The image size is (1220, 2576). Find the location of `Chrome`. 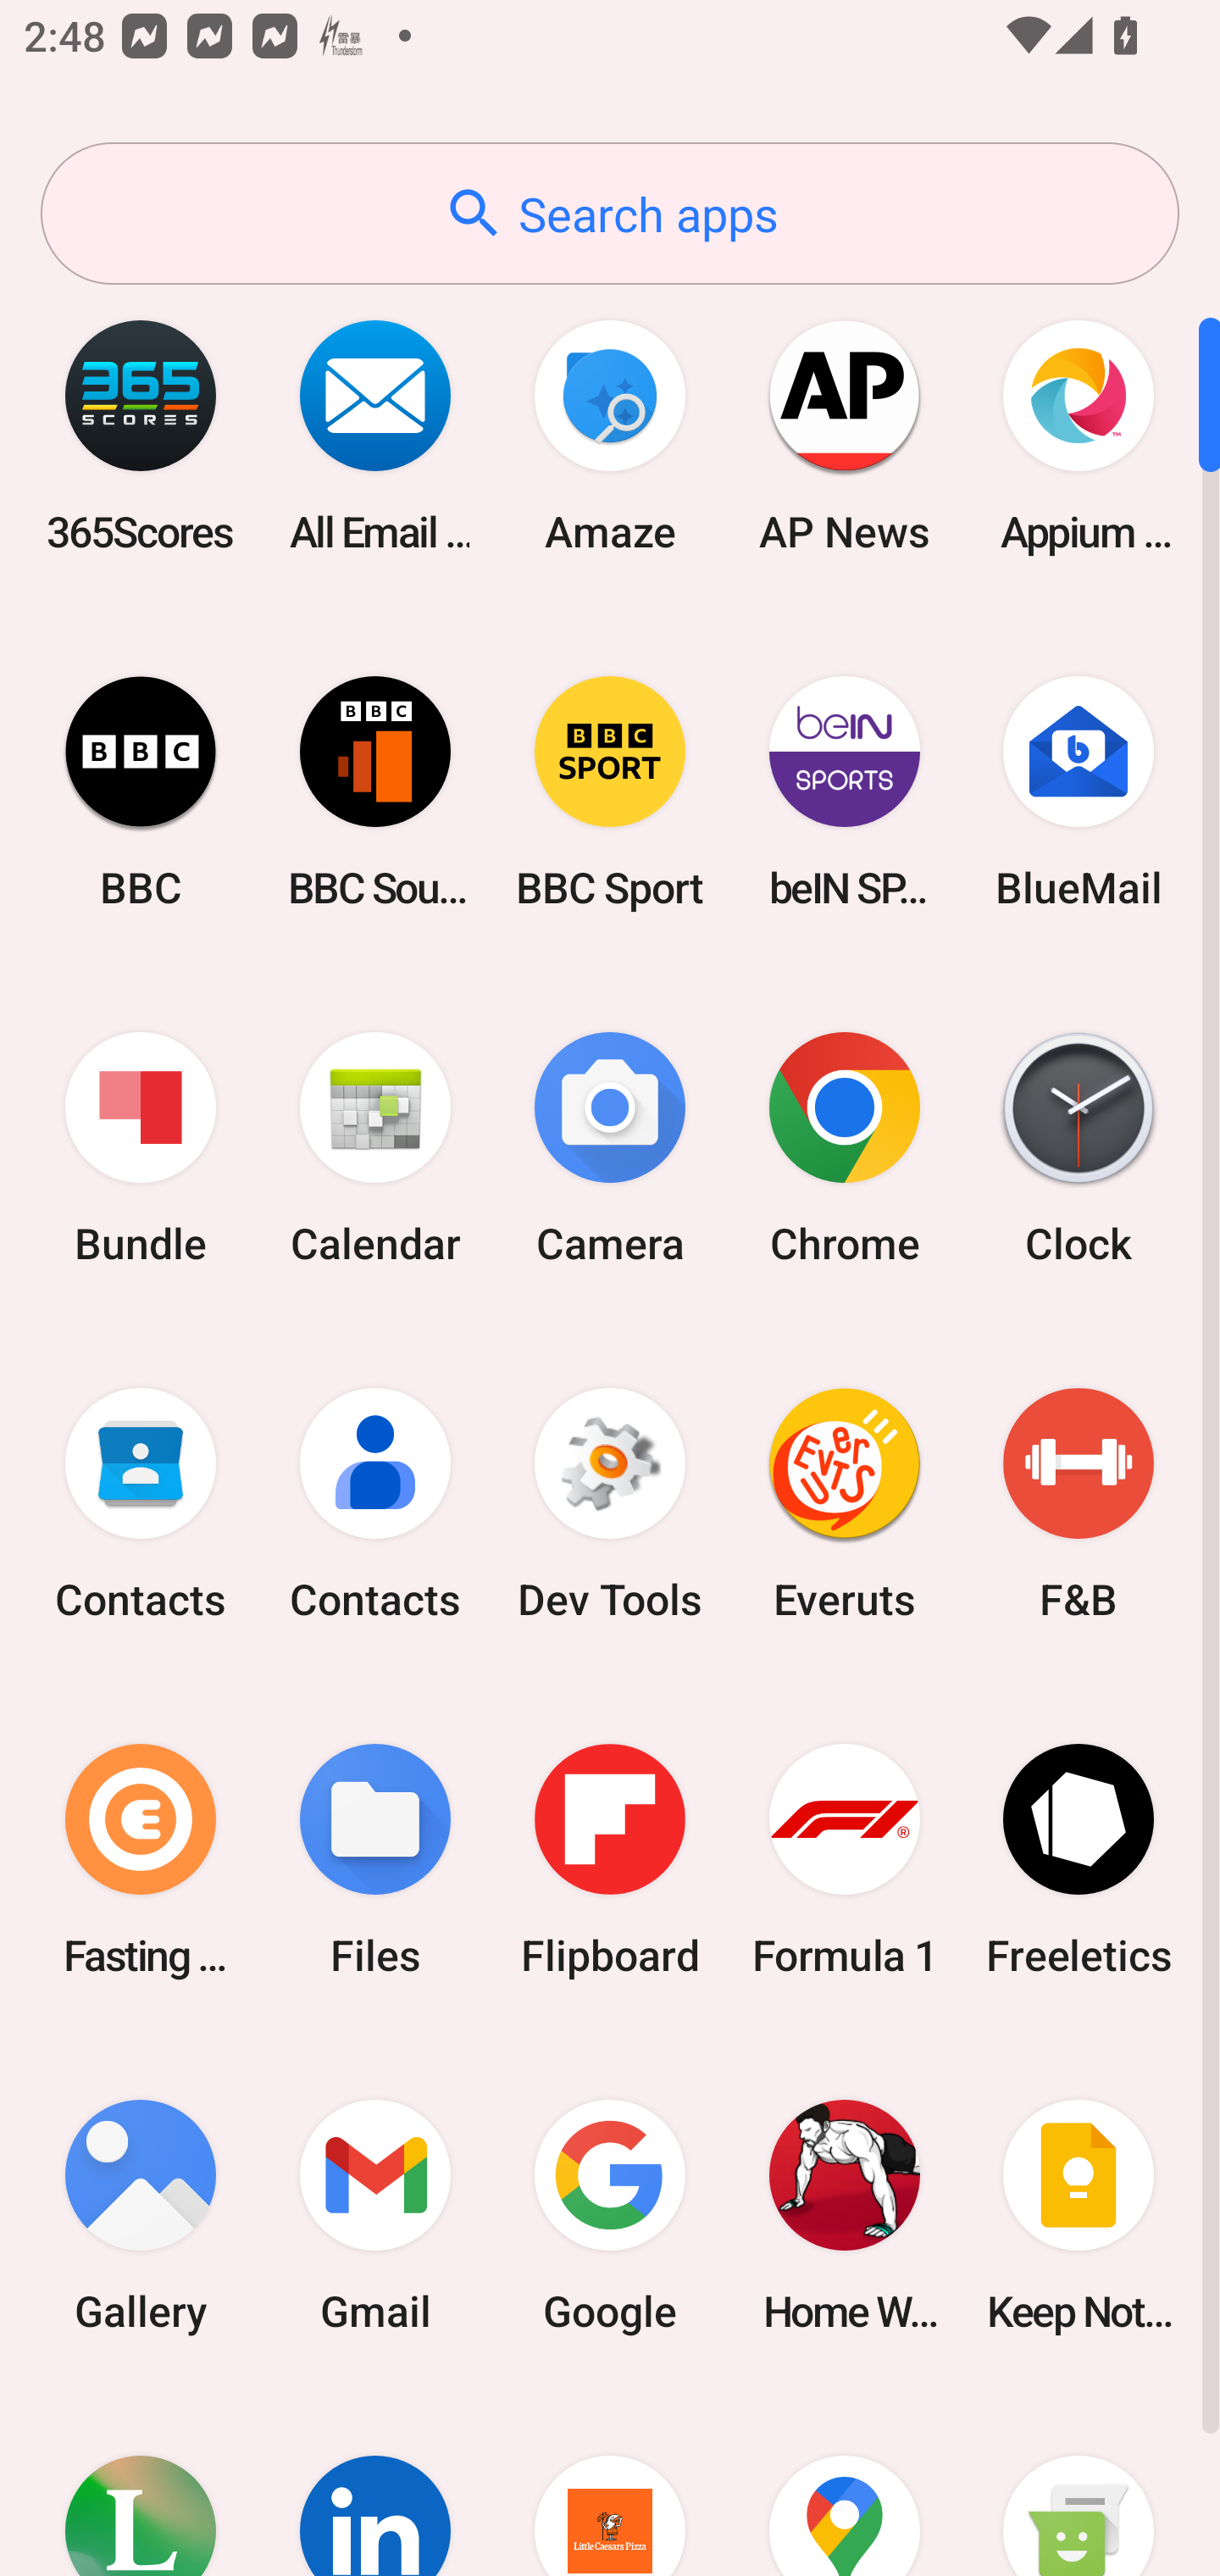

Chrome is located at coordinates (844, 1149).